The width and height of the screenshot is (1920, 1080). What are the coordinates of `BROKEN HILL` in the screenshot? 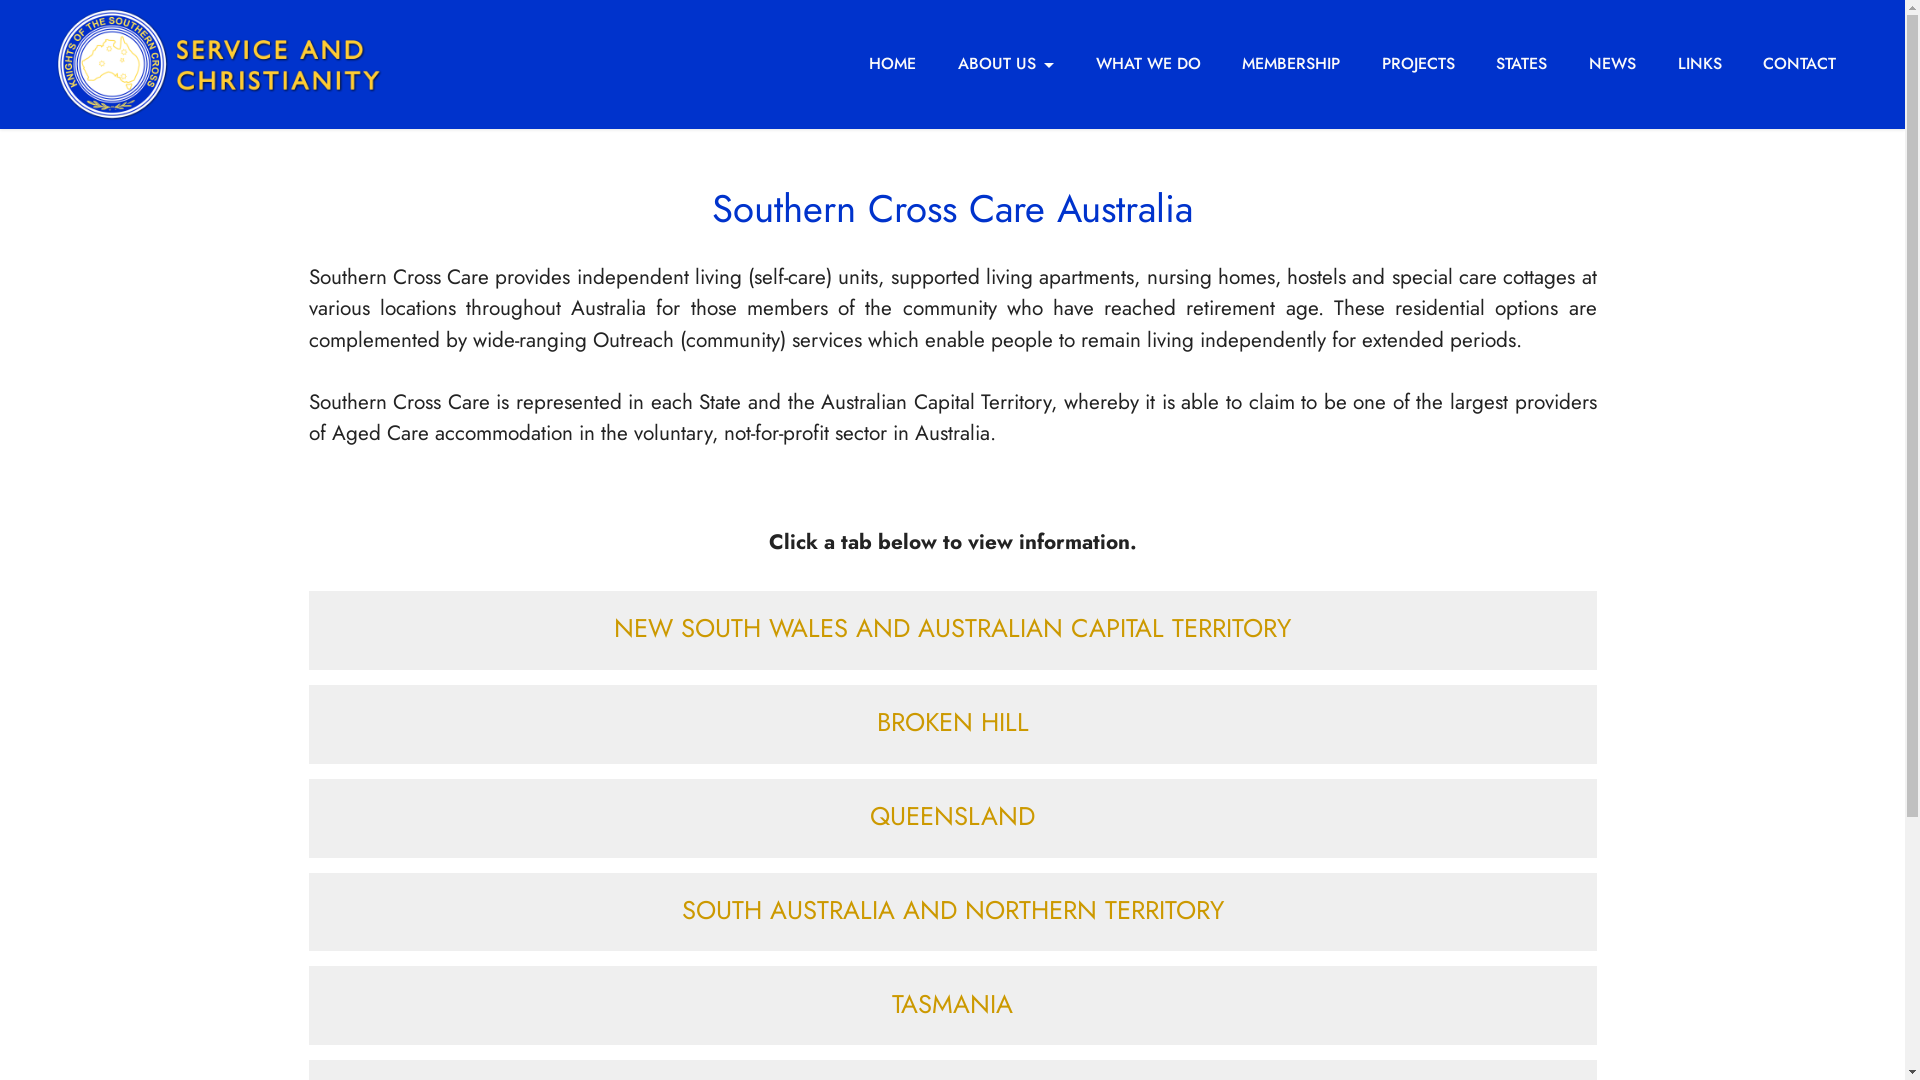 It's located at (952, 724).